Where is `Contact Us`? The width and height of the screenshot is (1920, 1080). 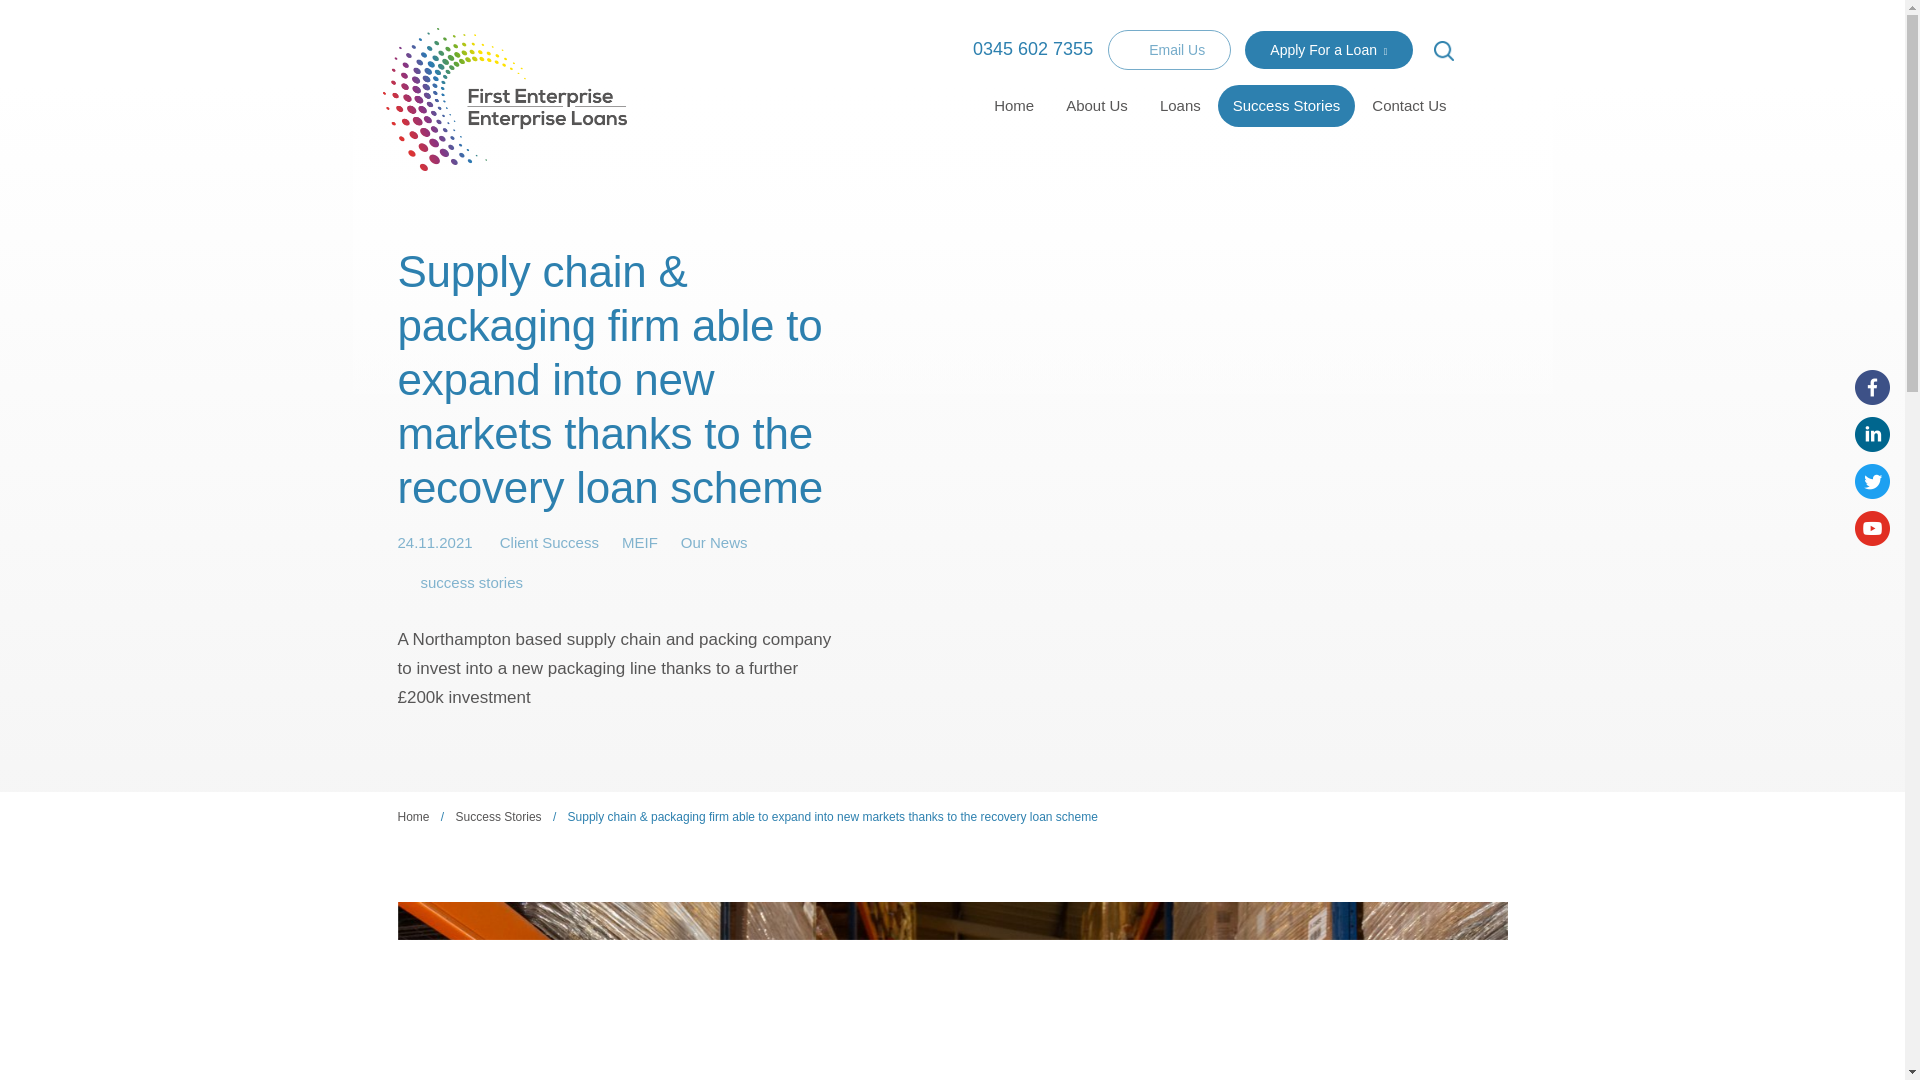 Contact Us is located at coordinates (1409, 106).